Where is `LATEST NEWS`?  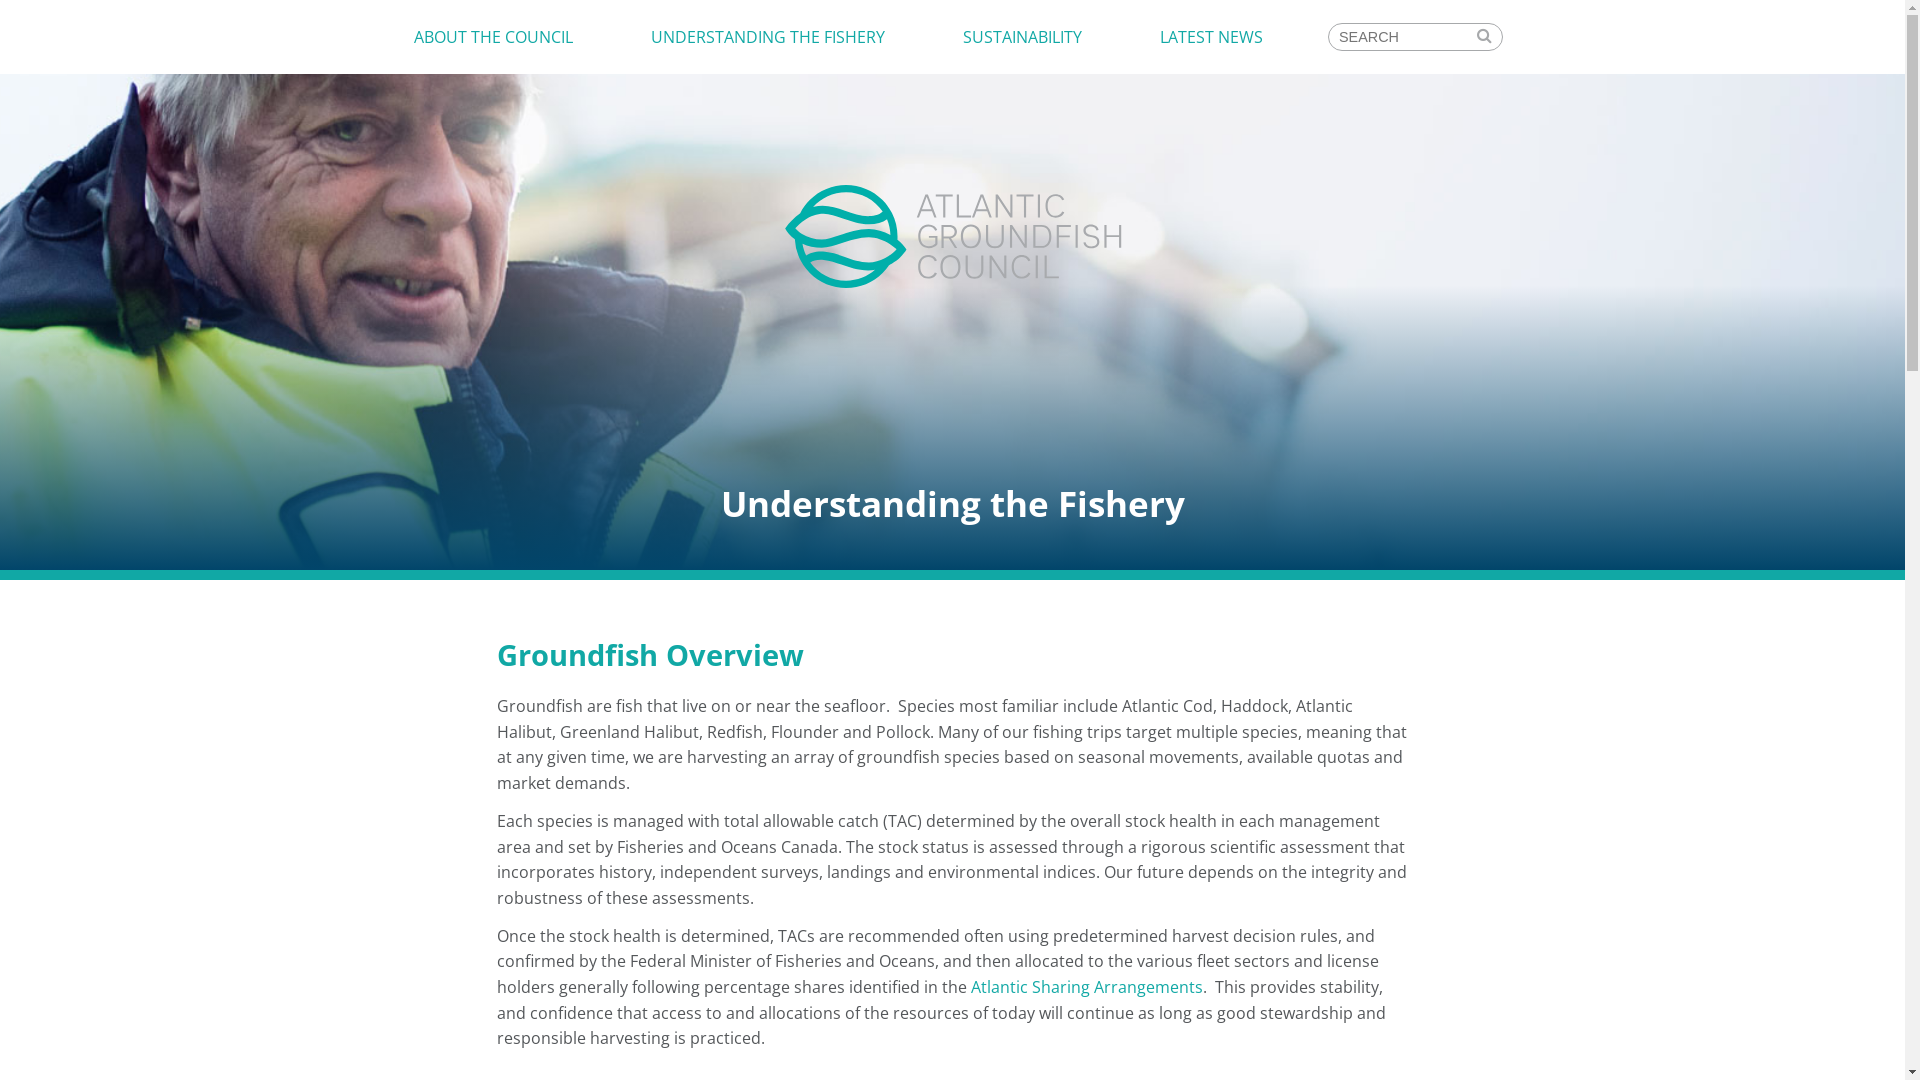
LATEST NEWS is located at coordinates (1211, 37).